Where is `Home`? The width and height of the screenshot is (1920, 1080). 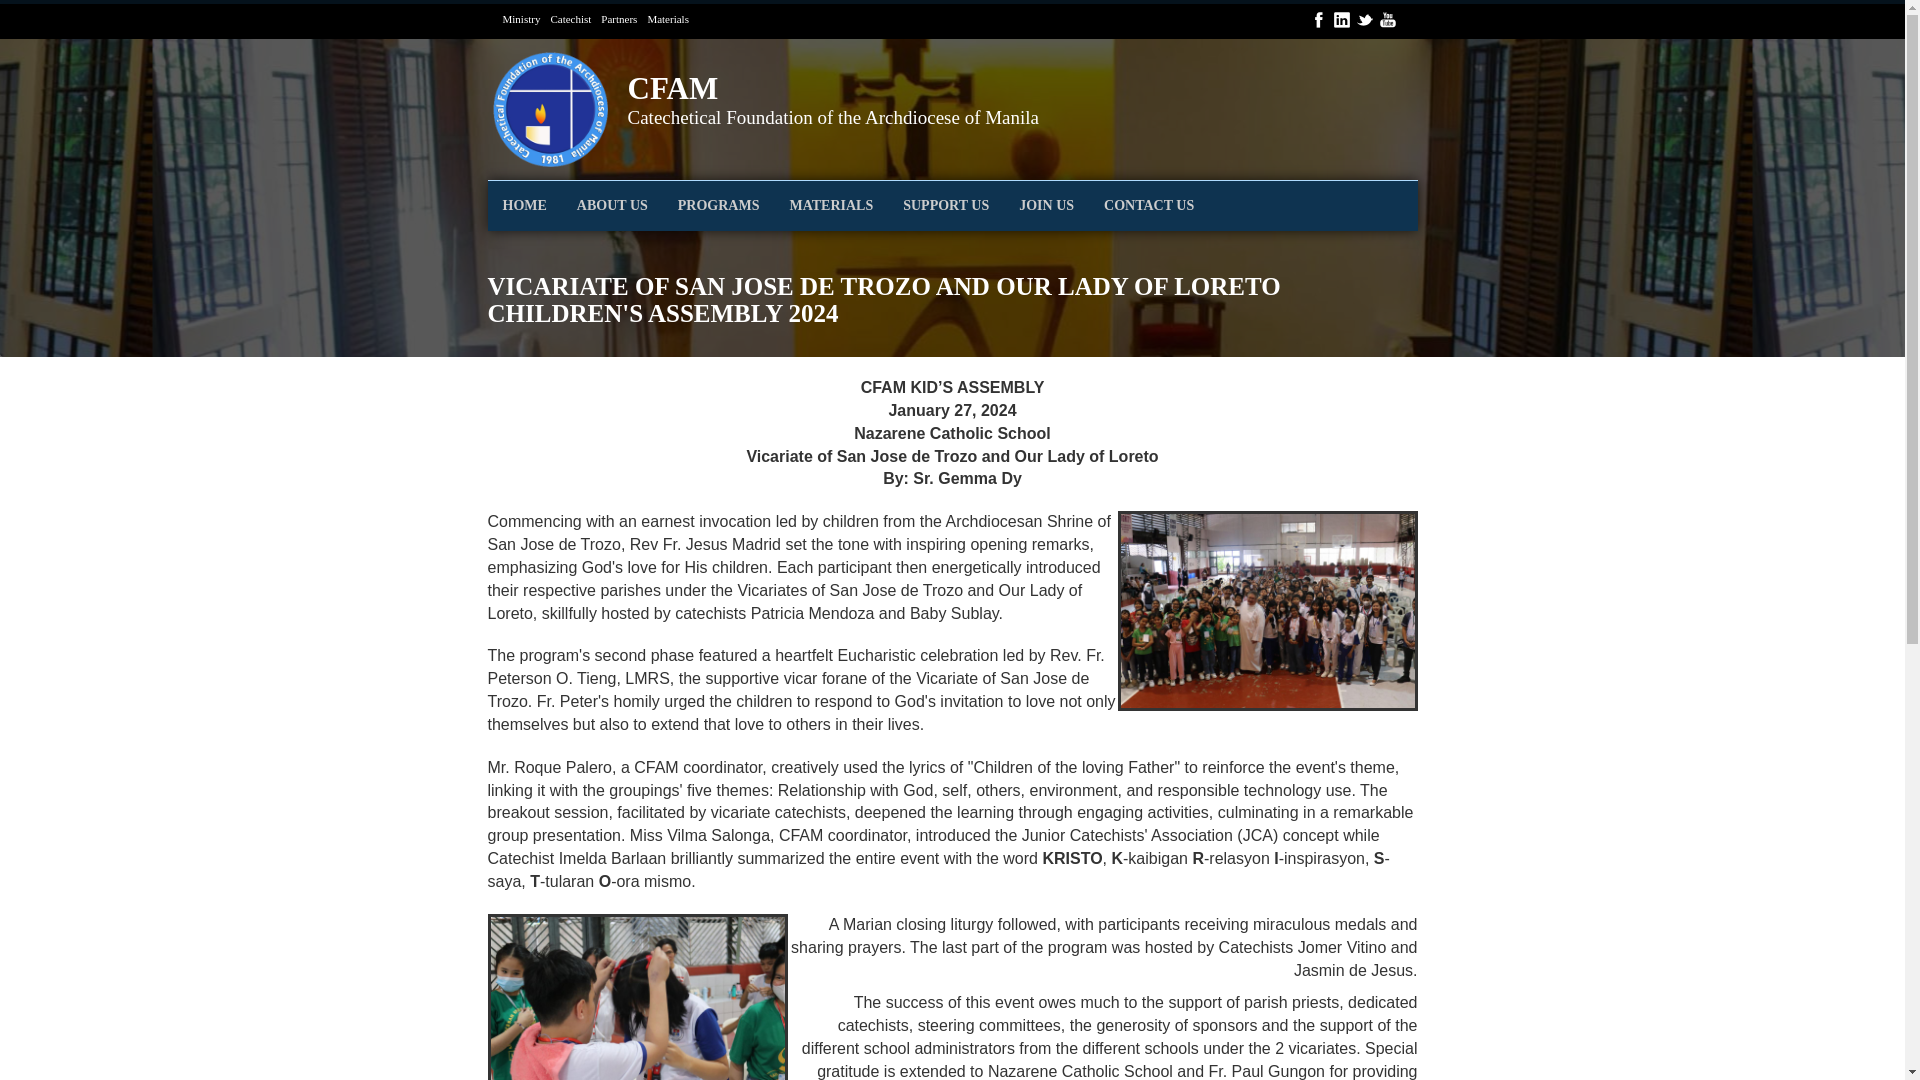
Home is located at coordinates (612, 206).